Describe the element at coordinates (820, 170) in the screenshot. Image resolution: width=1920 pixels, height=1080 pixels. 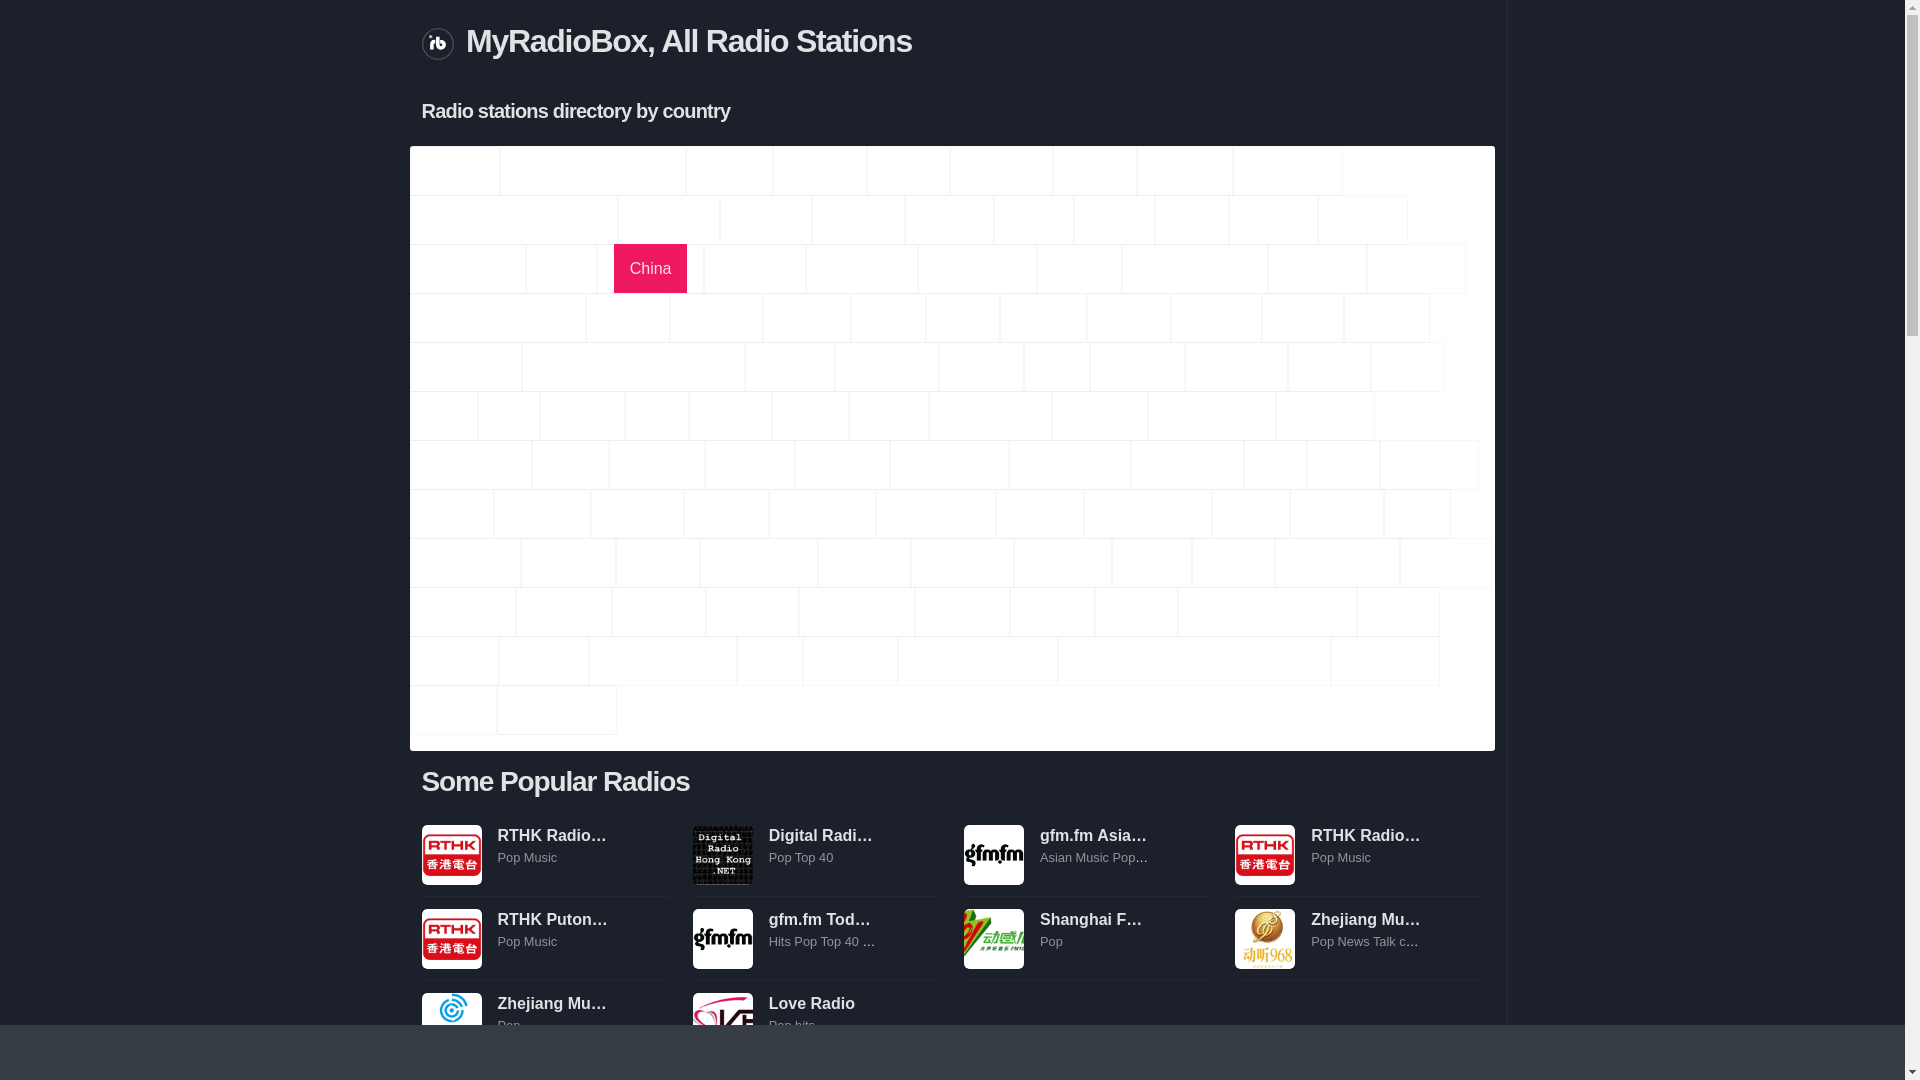
I see `Armenia` at that location.